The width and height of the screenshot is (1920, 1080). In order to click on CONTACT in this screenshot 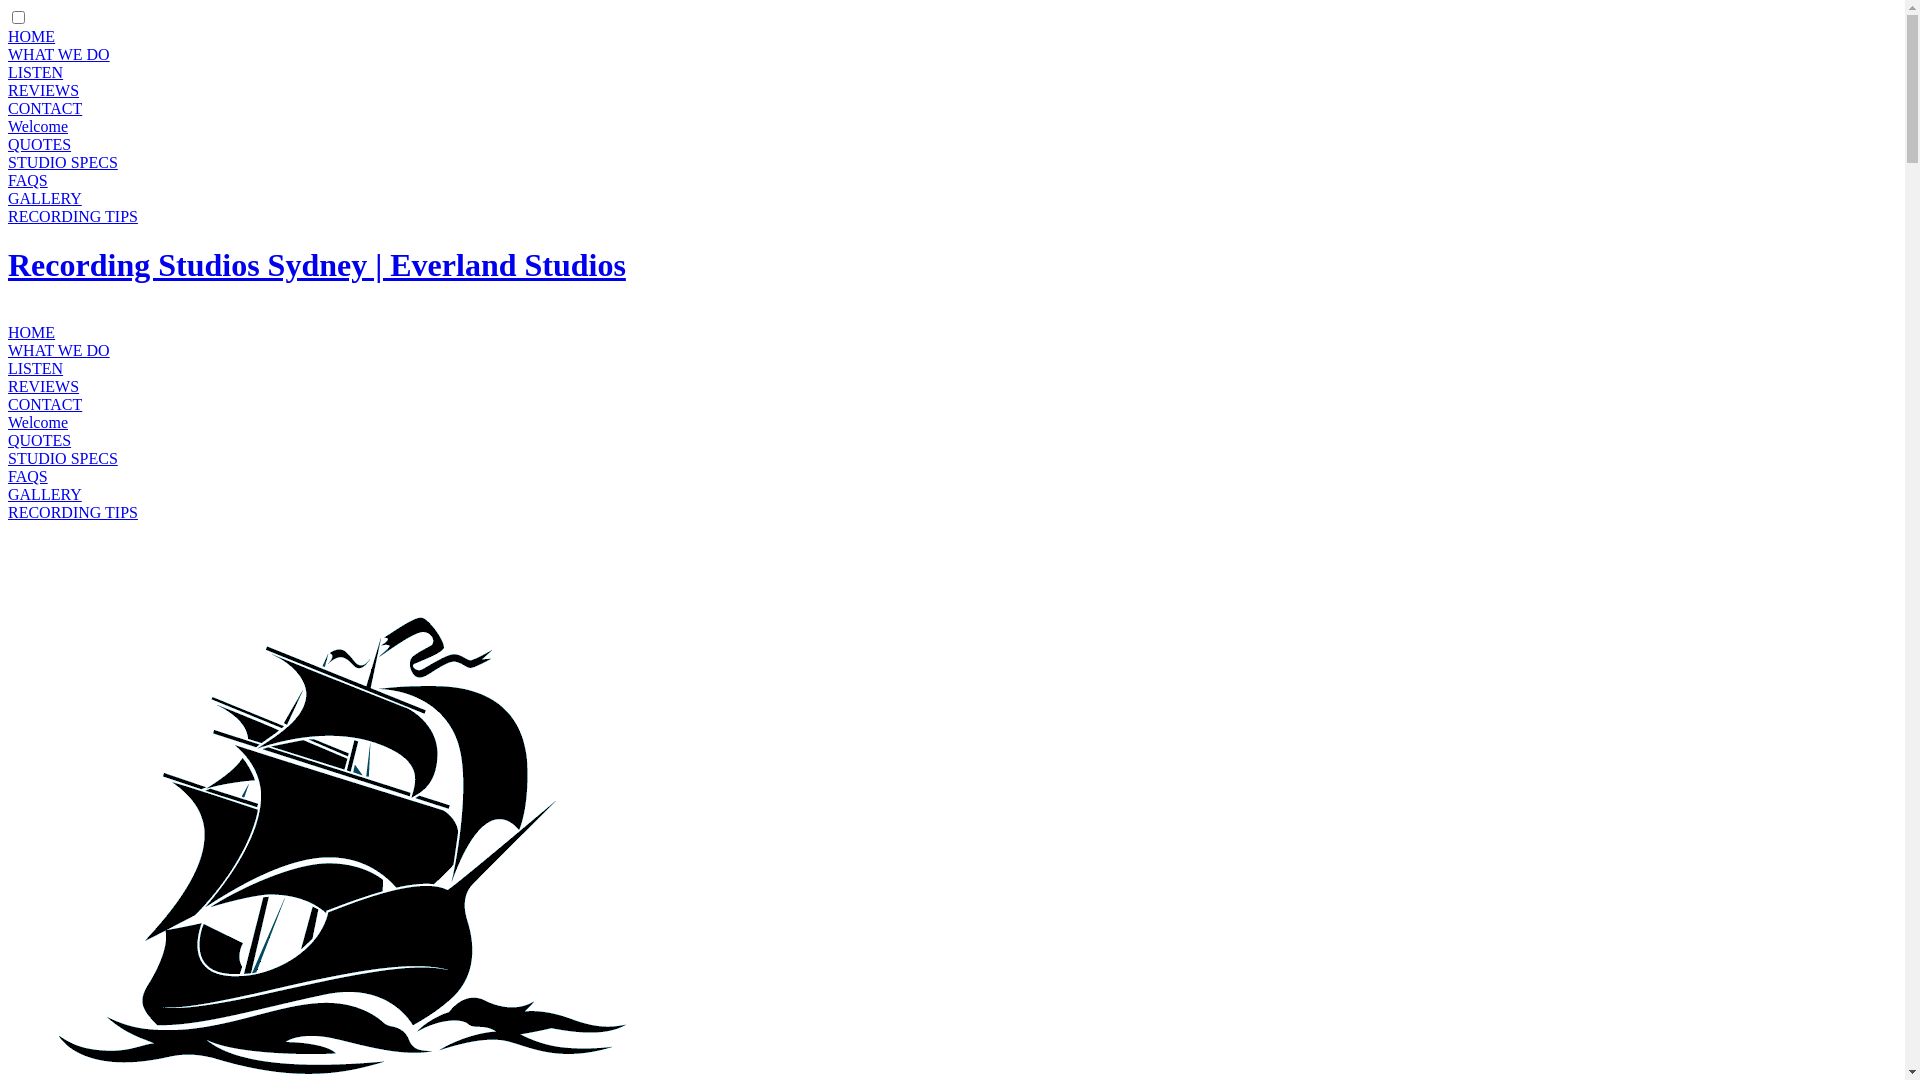, I will do `click(45, 108)`.